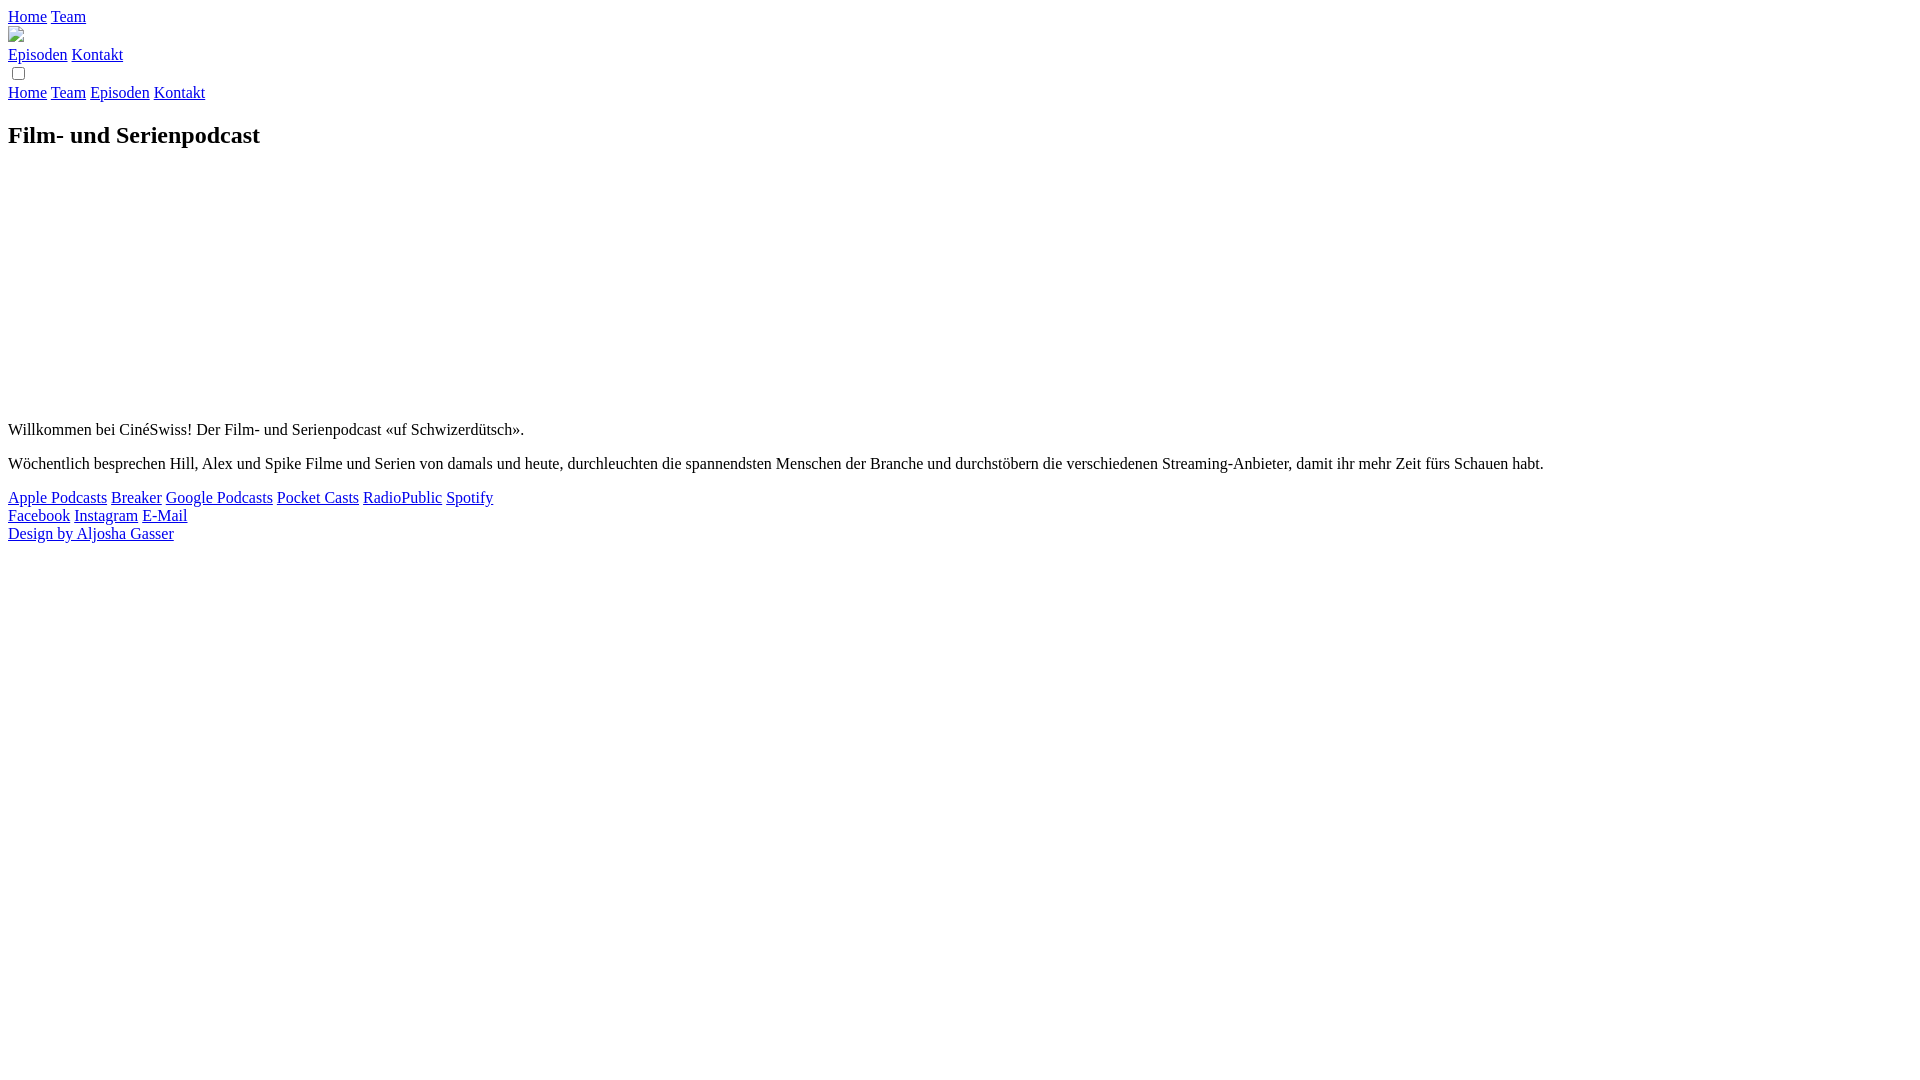  Describe the element at coordinates (38, 54) in the screenshot. I see `Episoden` at that location.